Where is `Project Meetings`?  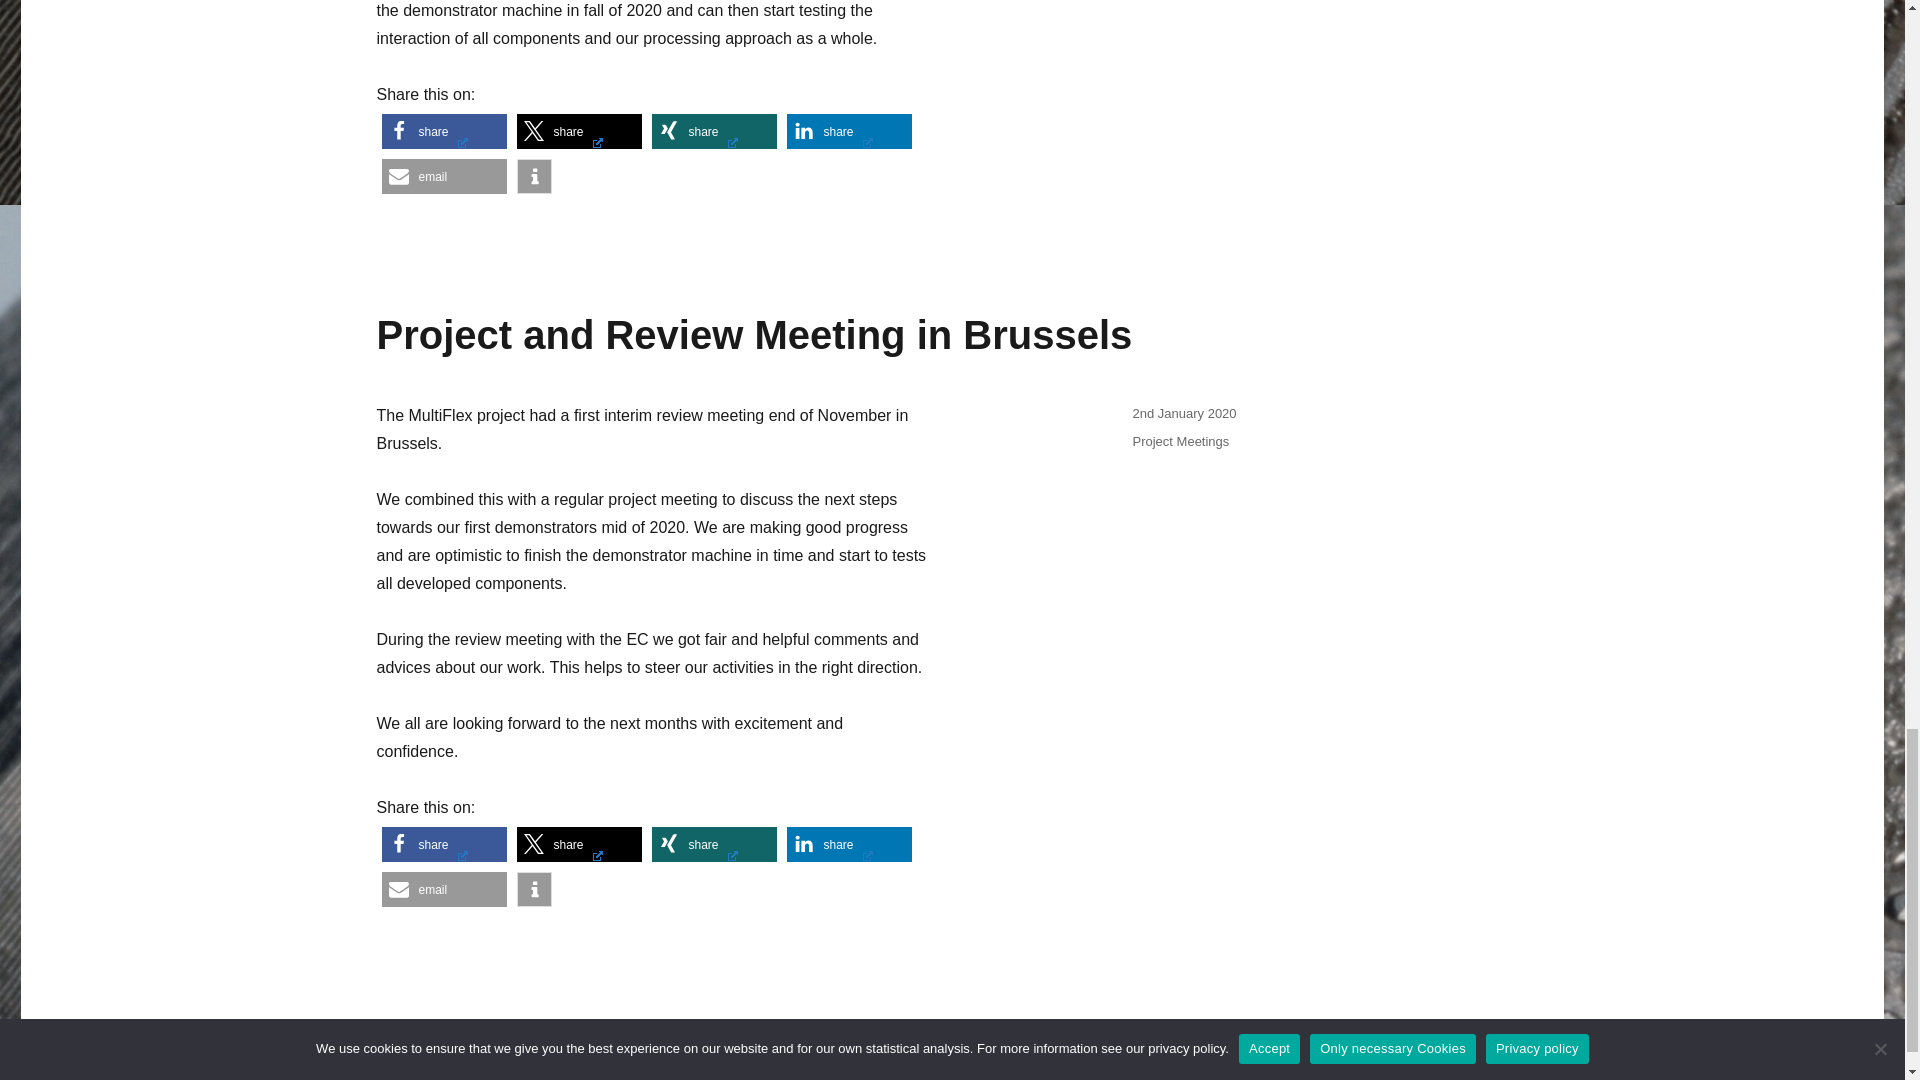
Project Meetings is located at coordinates (1180, 442).